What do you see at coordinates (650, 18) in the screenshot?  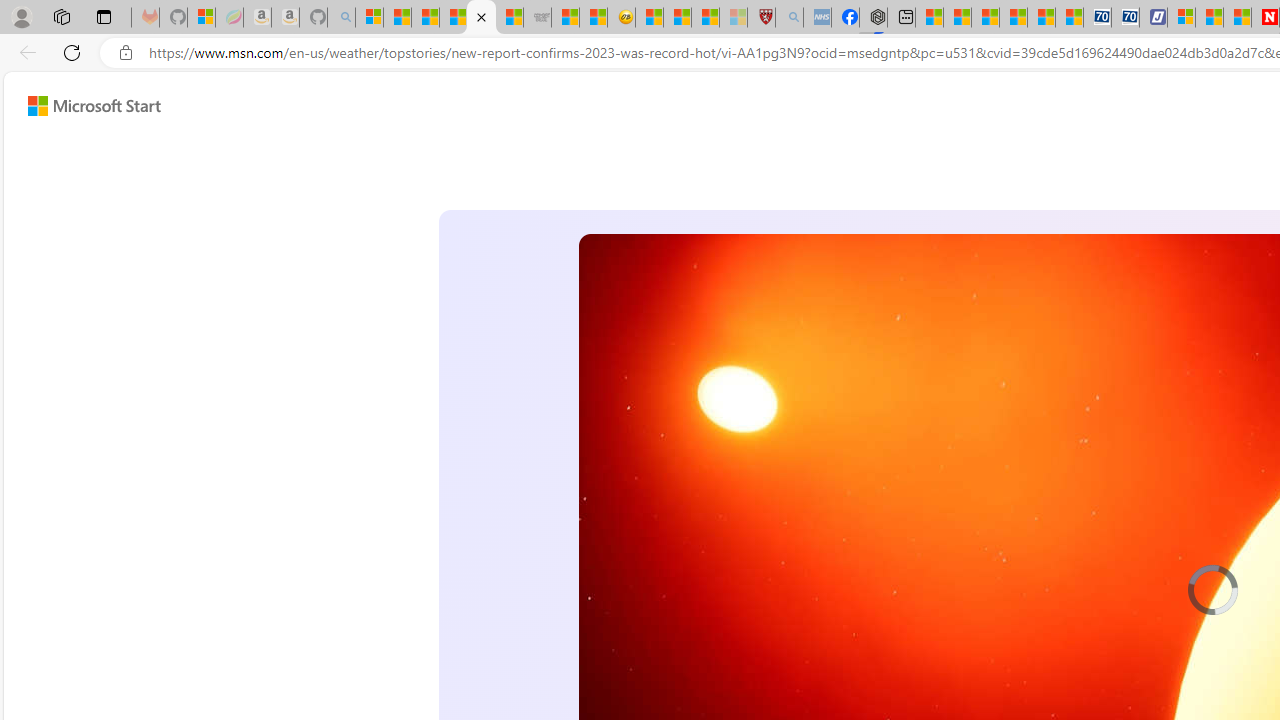 I see `Recipes - MSN` at bounding box center [650, 18].